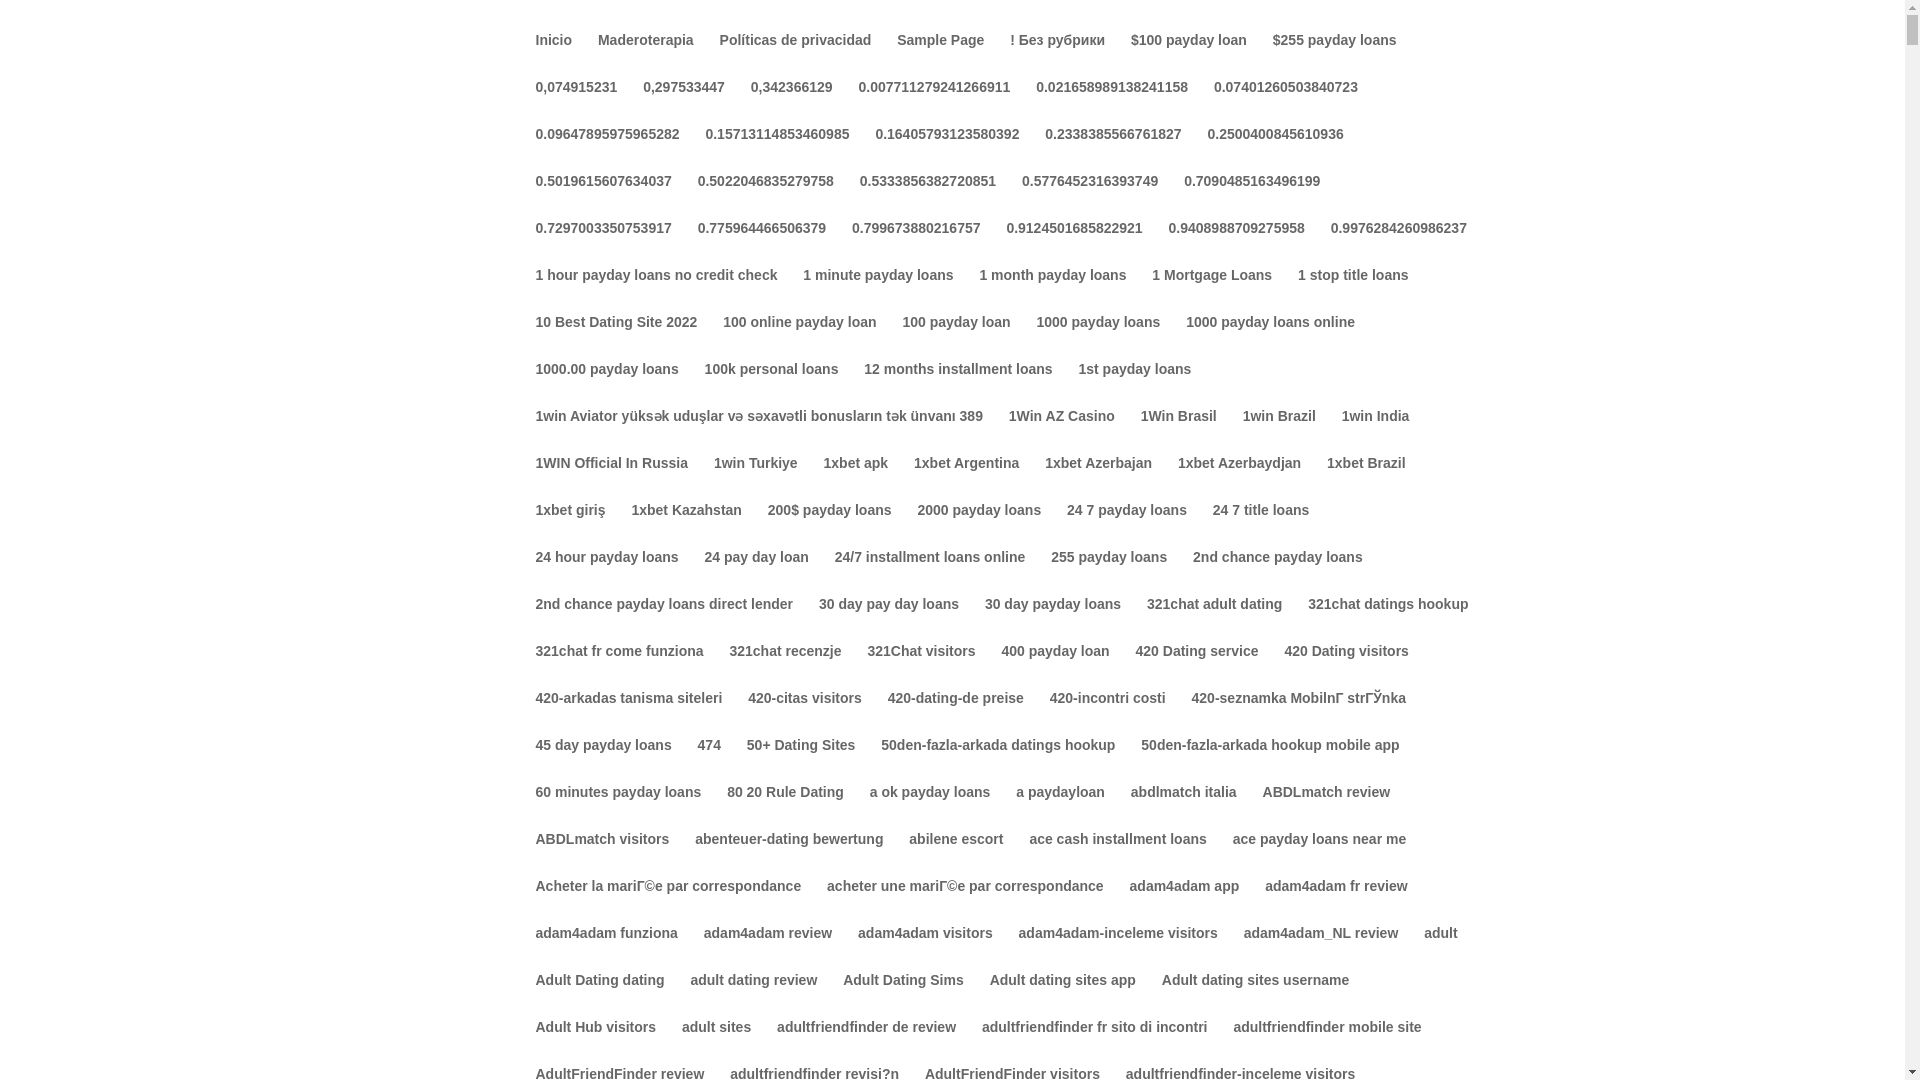 This screenshot has height=1080, width=1920. I want to click on 1 Mortgage Loans, so click(1212, 291).